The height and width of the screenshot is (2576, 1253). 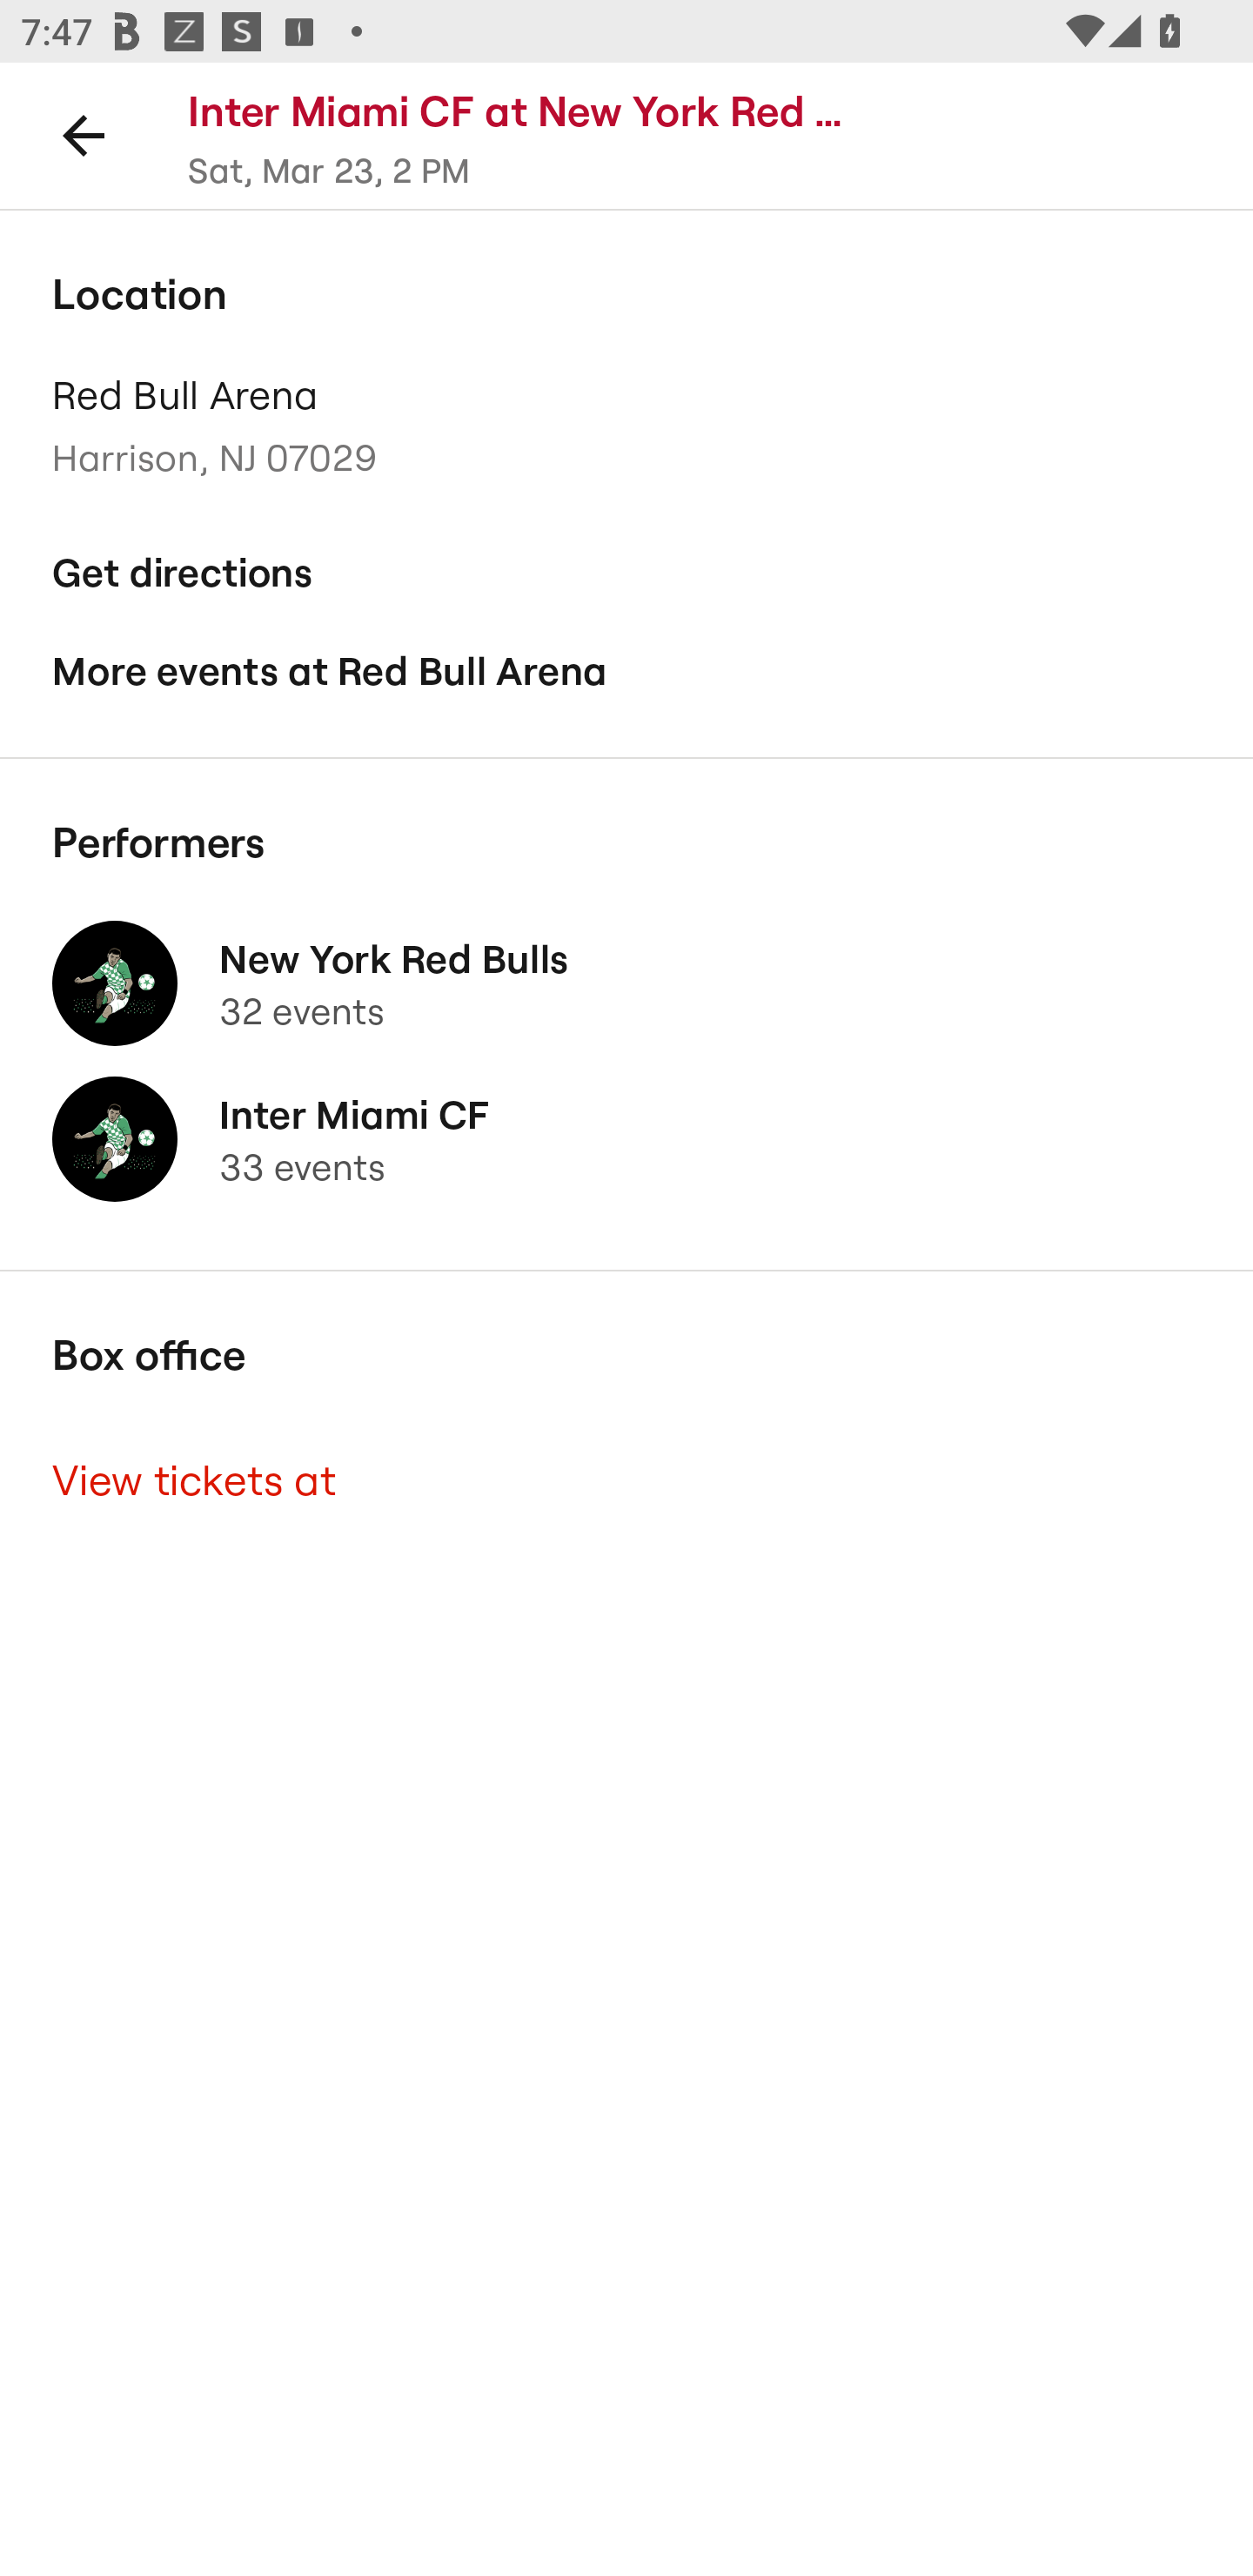 I want to click on More events at Red Bull Arena, so click(x=626, y=672).